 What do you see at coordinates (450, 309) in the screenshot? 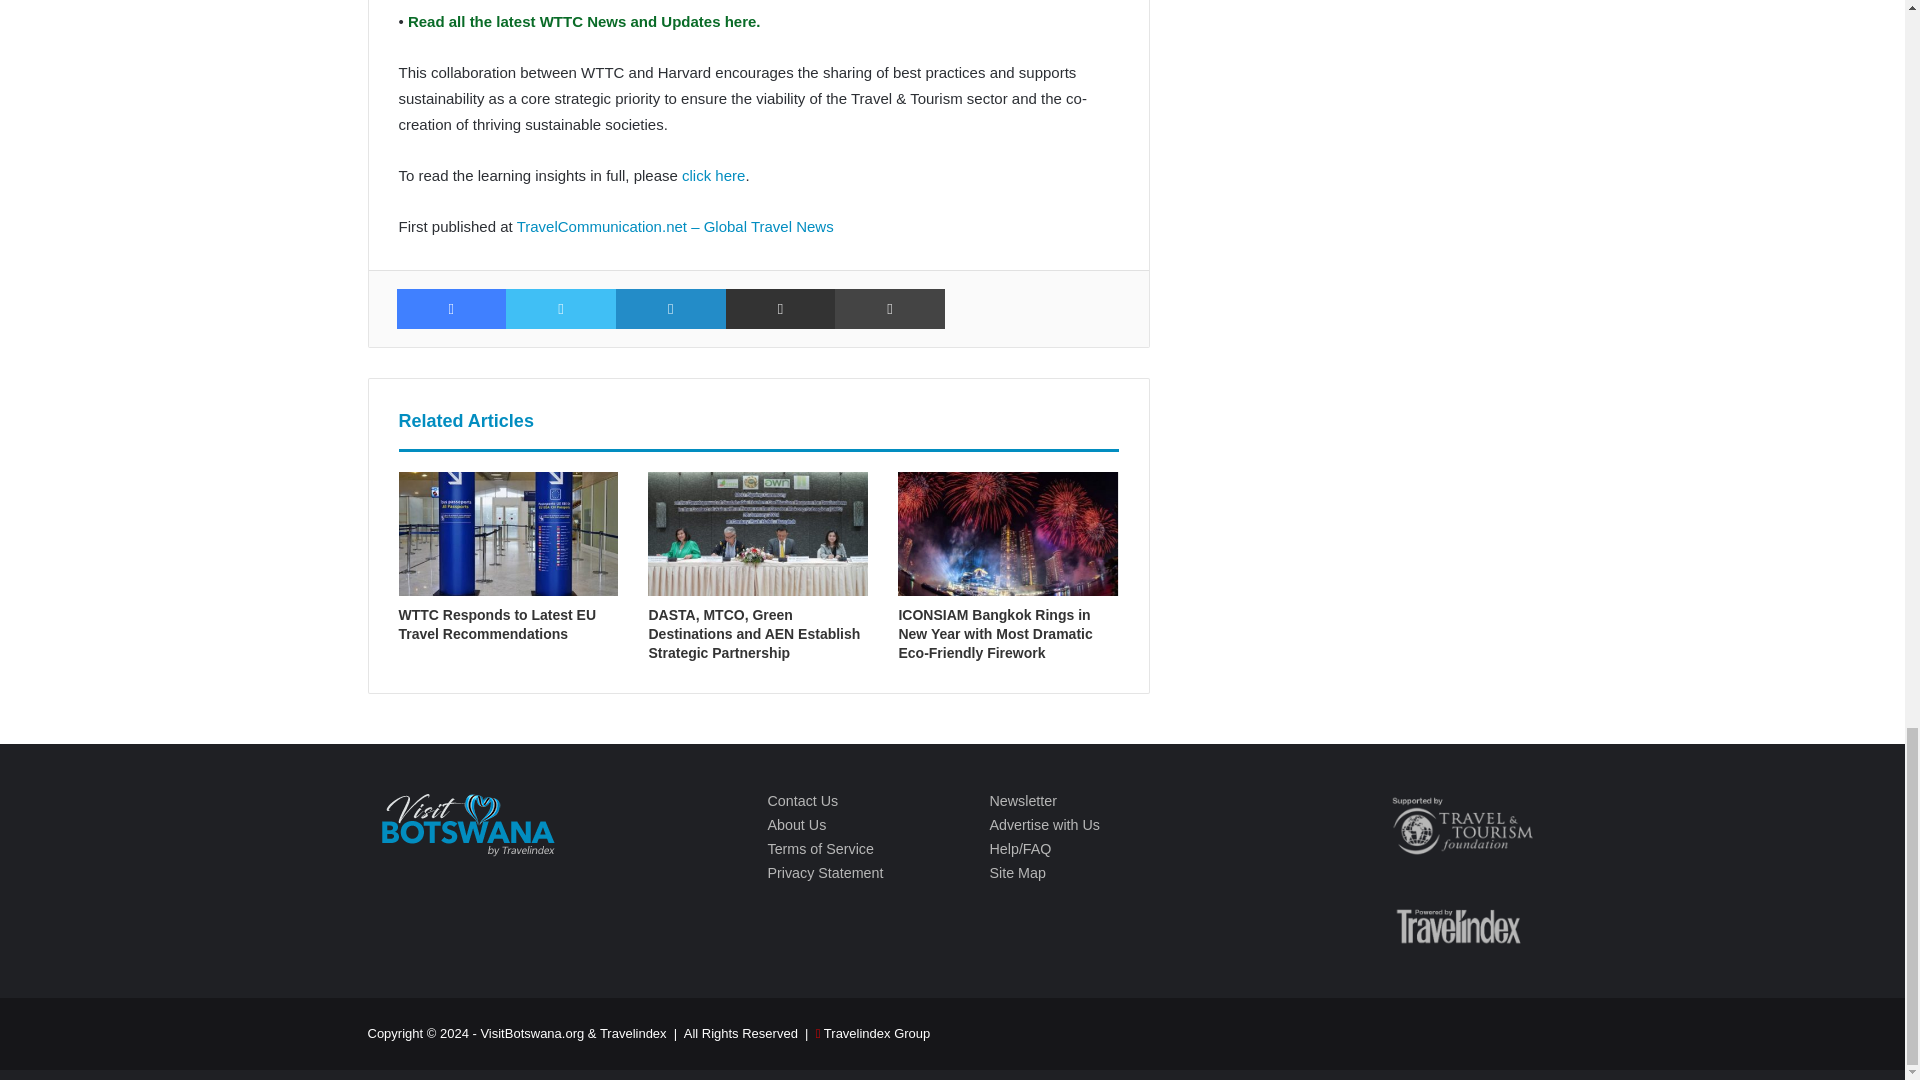
I see `Facebook` at bounding box center [450, 309].